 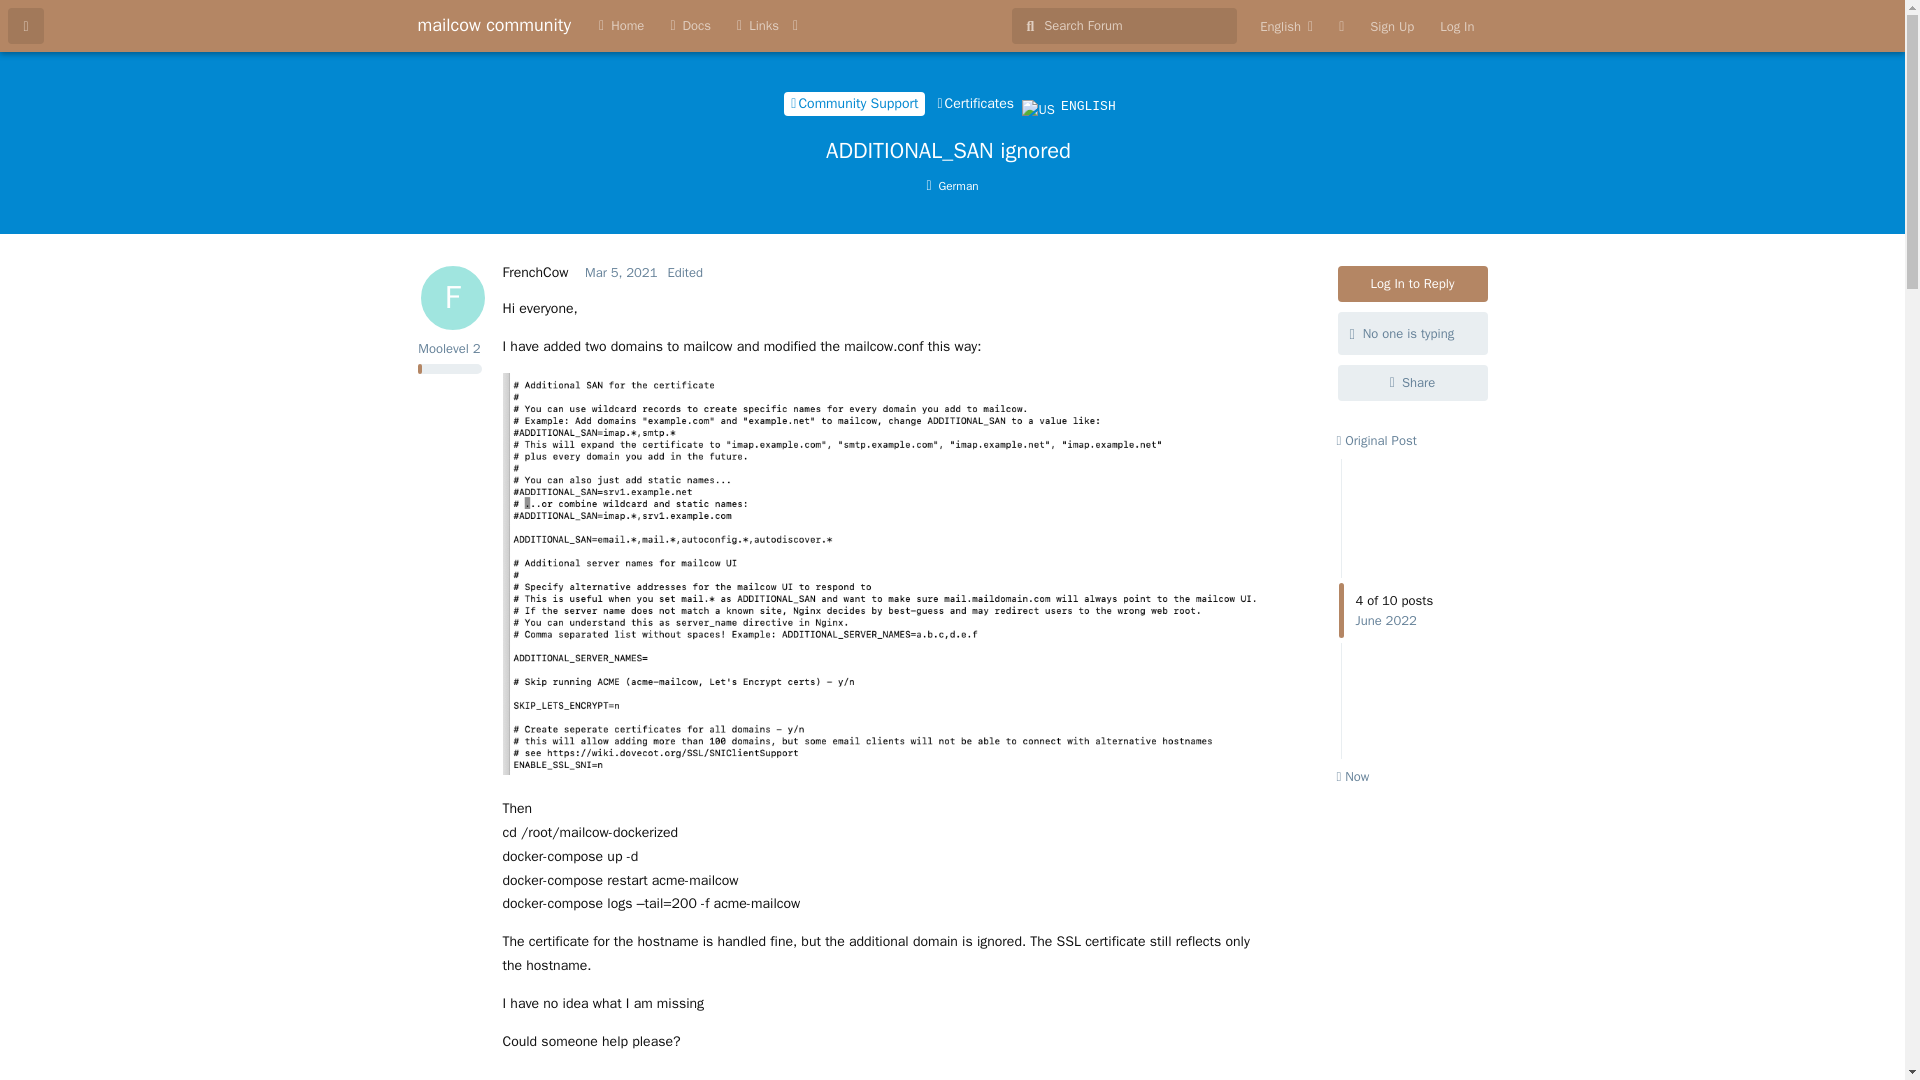 I want to click on Friday, March 5, 2021 1:13 AM, so click(x=620, y=272).